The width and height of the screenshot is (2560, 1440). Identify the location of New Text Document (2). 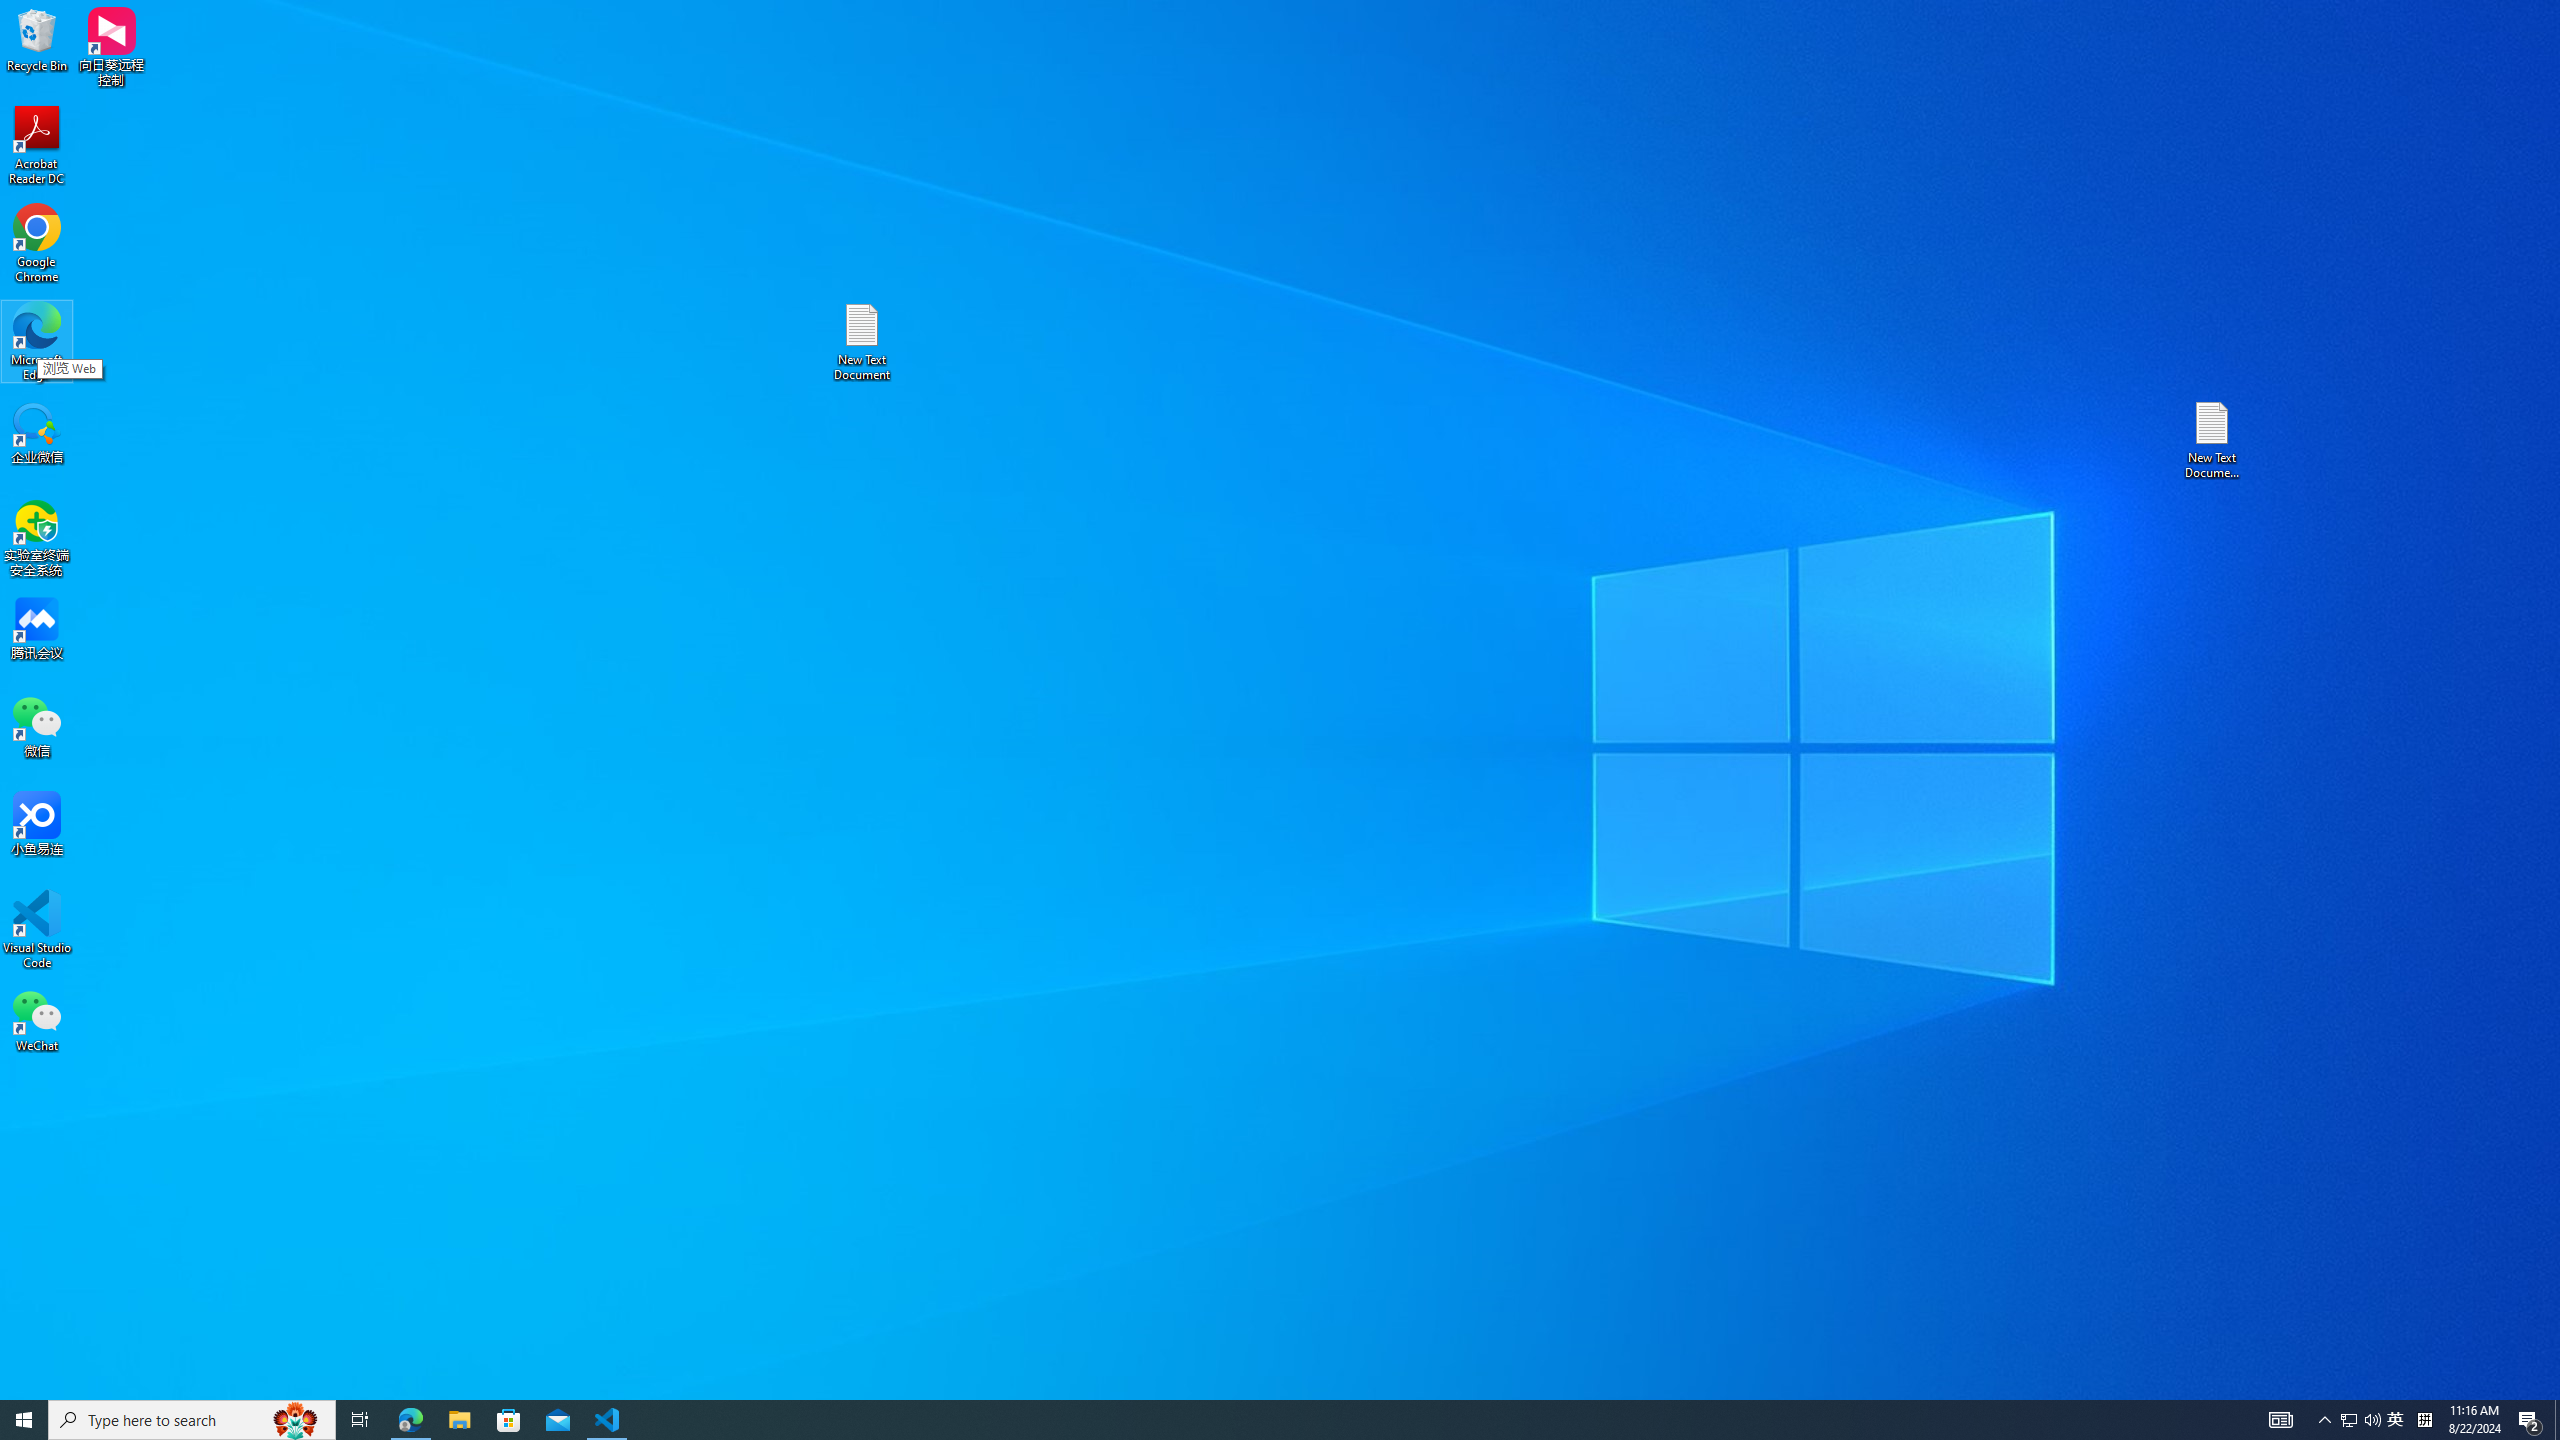
(2213, 440).